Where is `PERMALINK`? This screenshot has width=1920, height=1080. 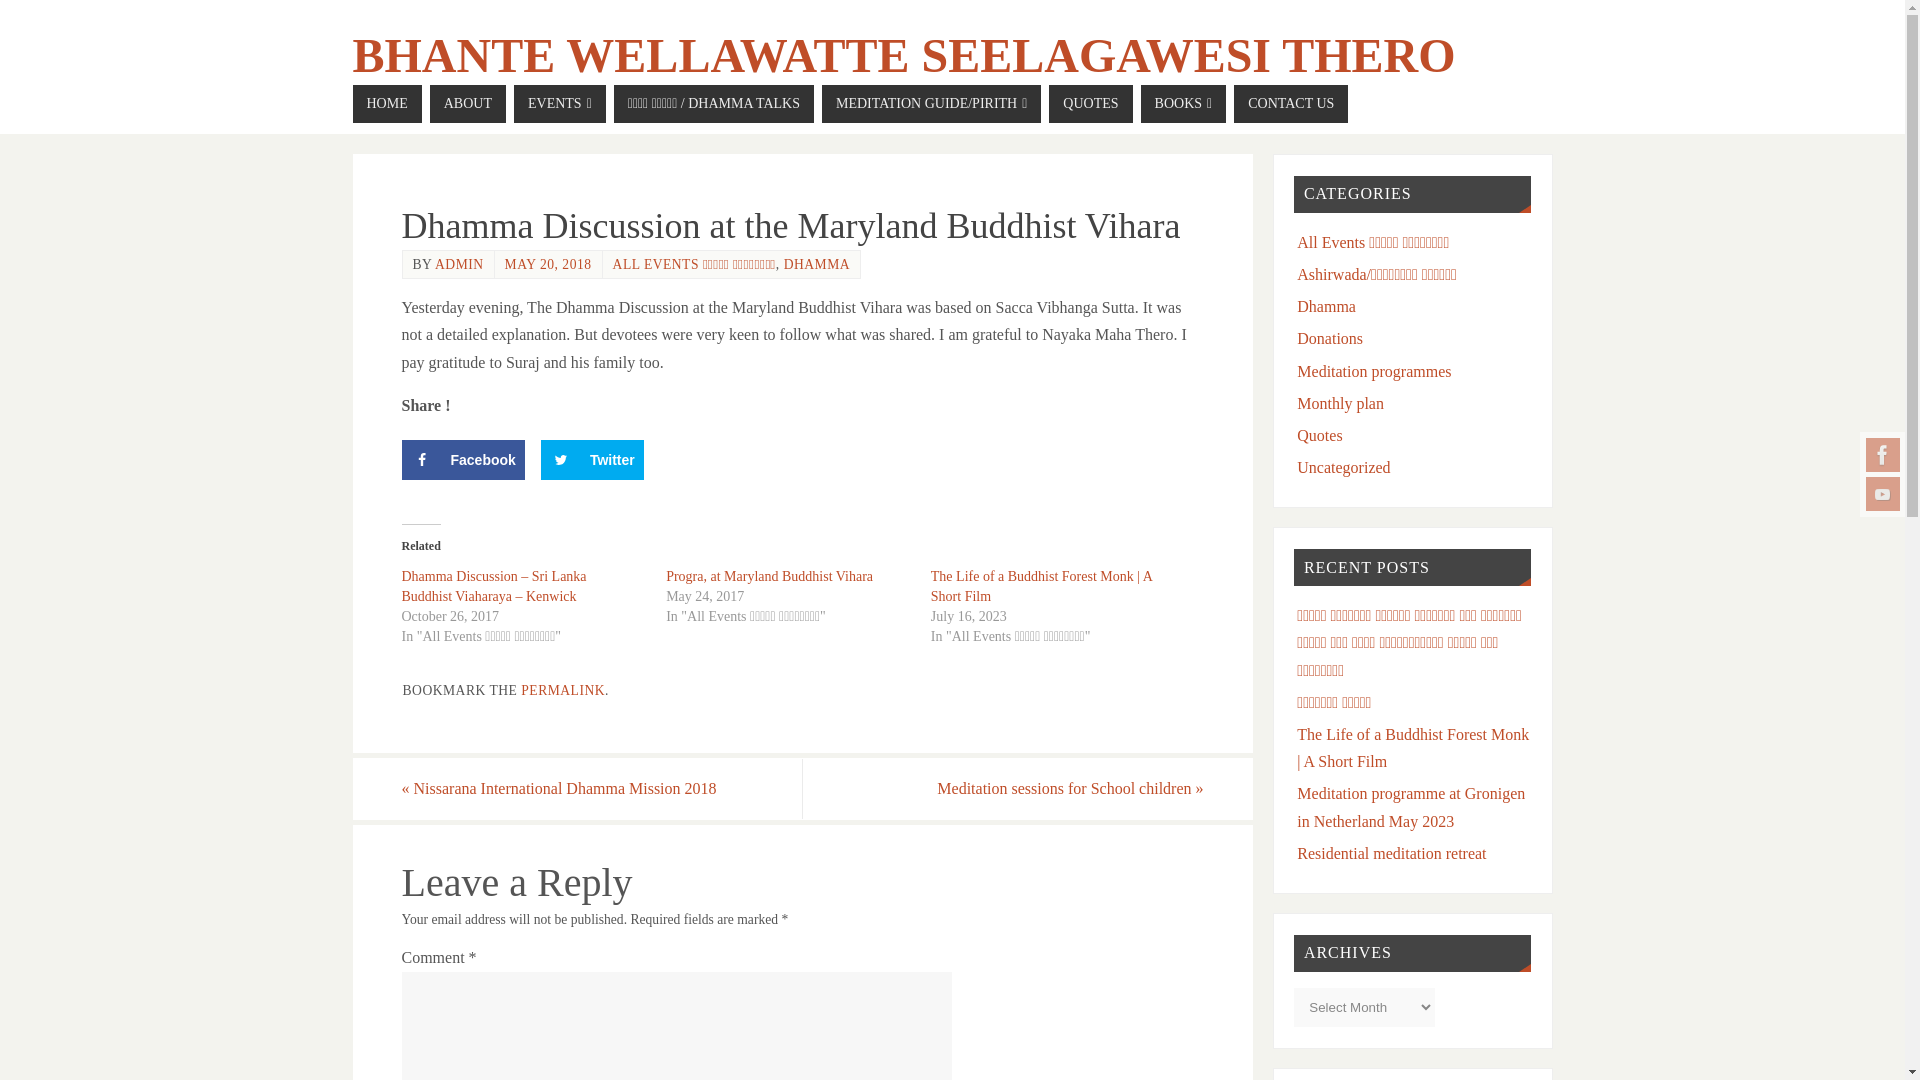 PERMALINK is located at coordinates (562, 690).